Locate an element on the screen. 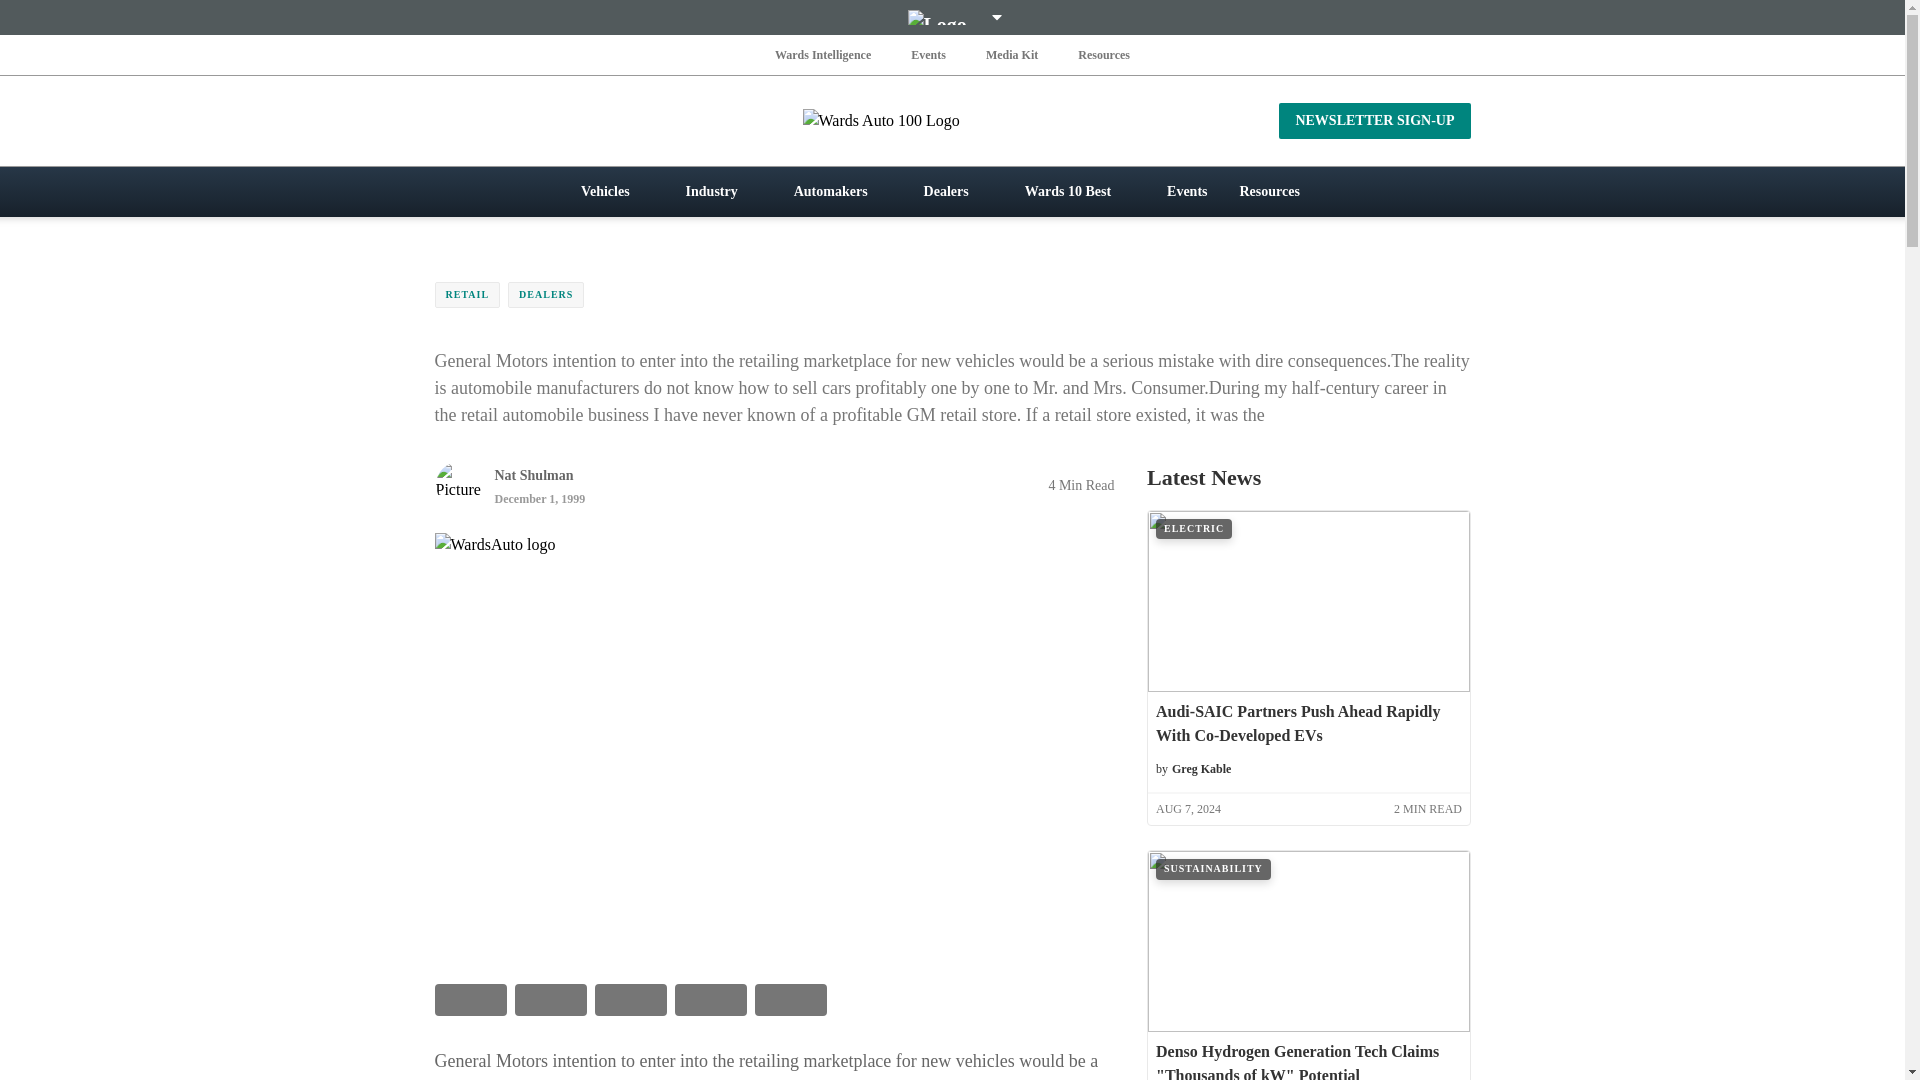 This screenshot has height=1080, width=1920. Resources is located at coordinates (1104, 54).